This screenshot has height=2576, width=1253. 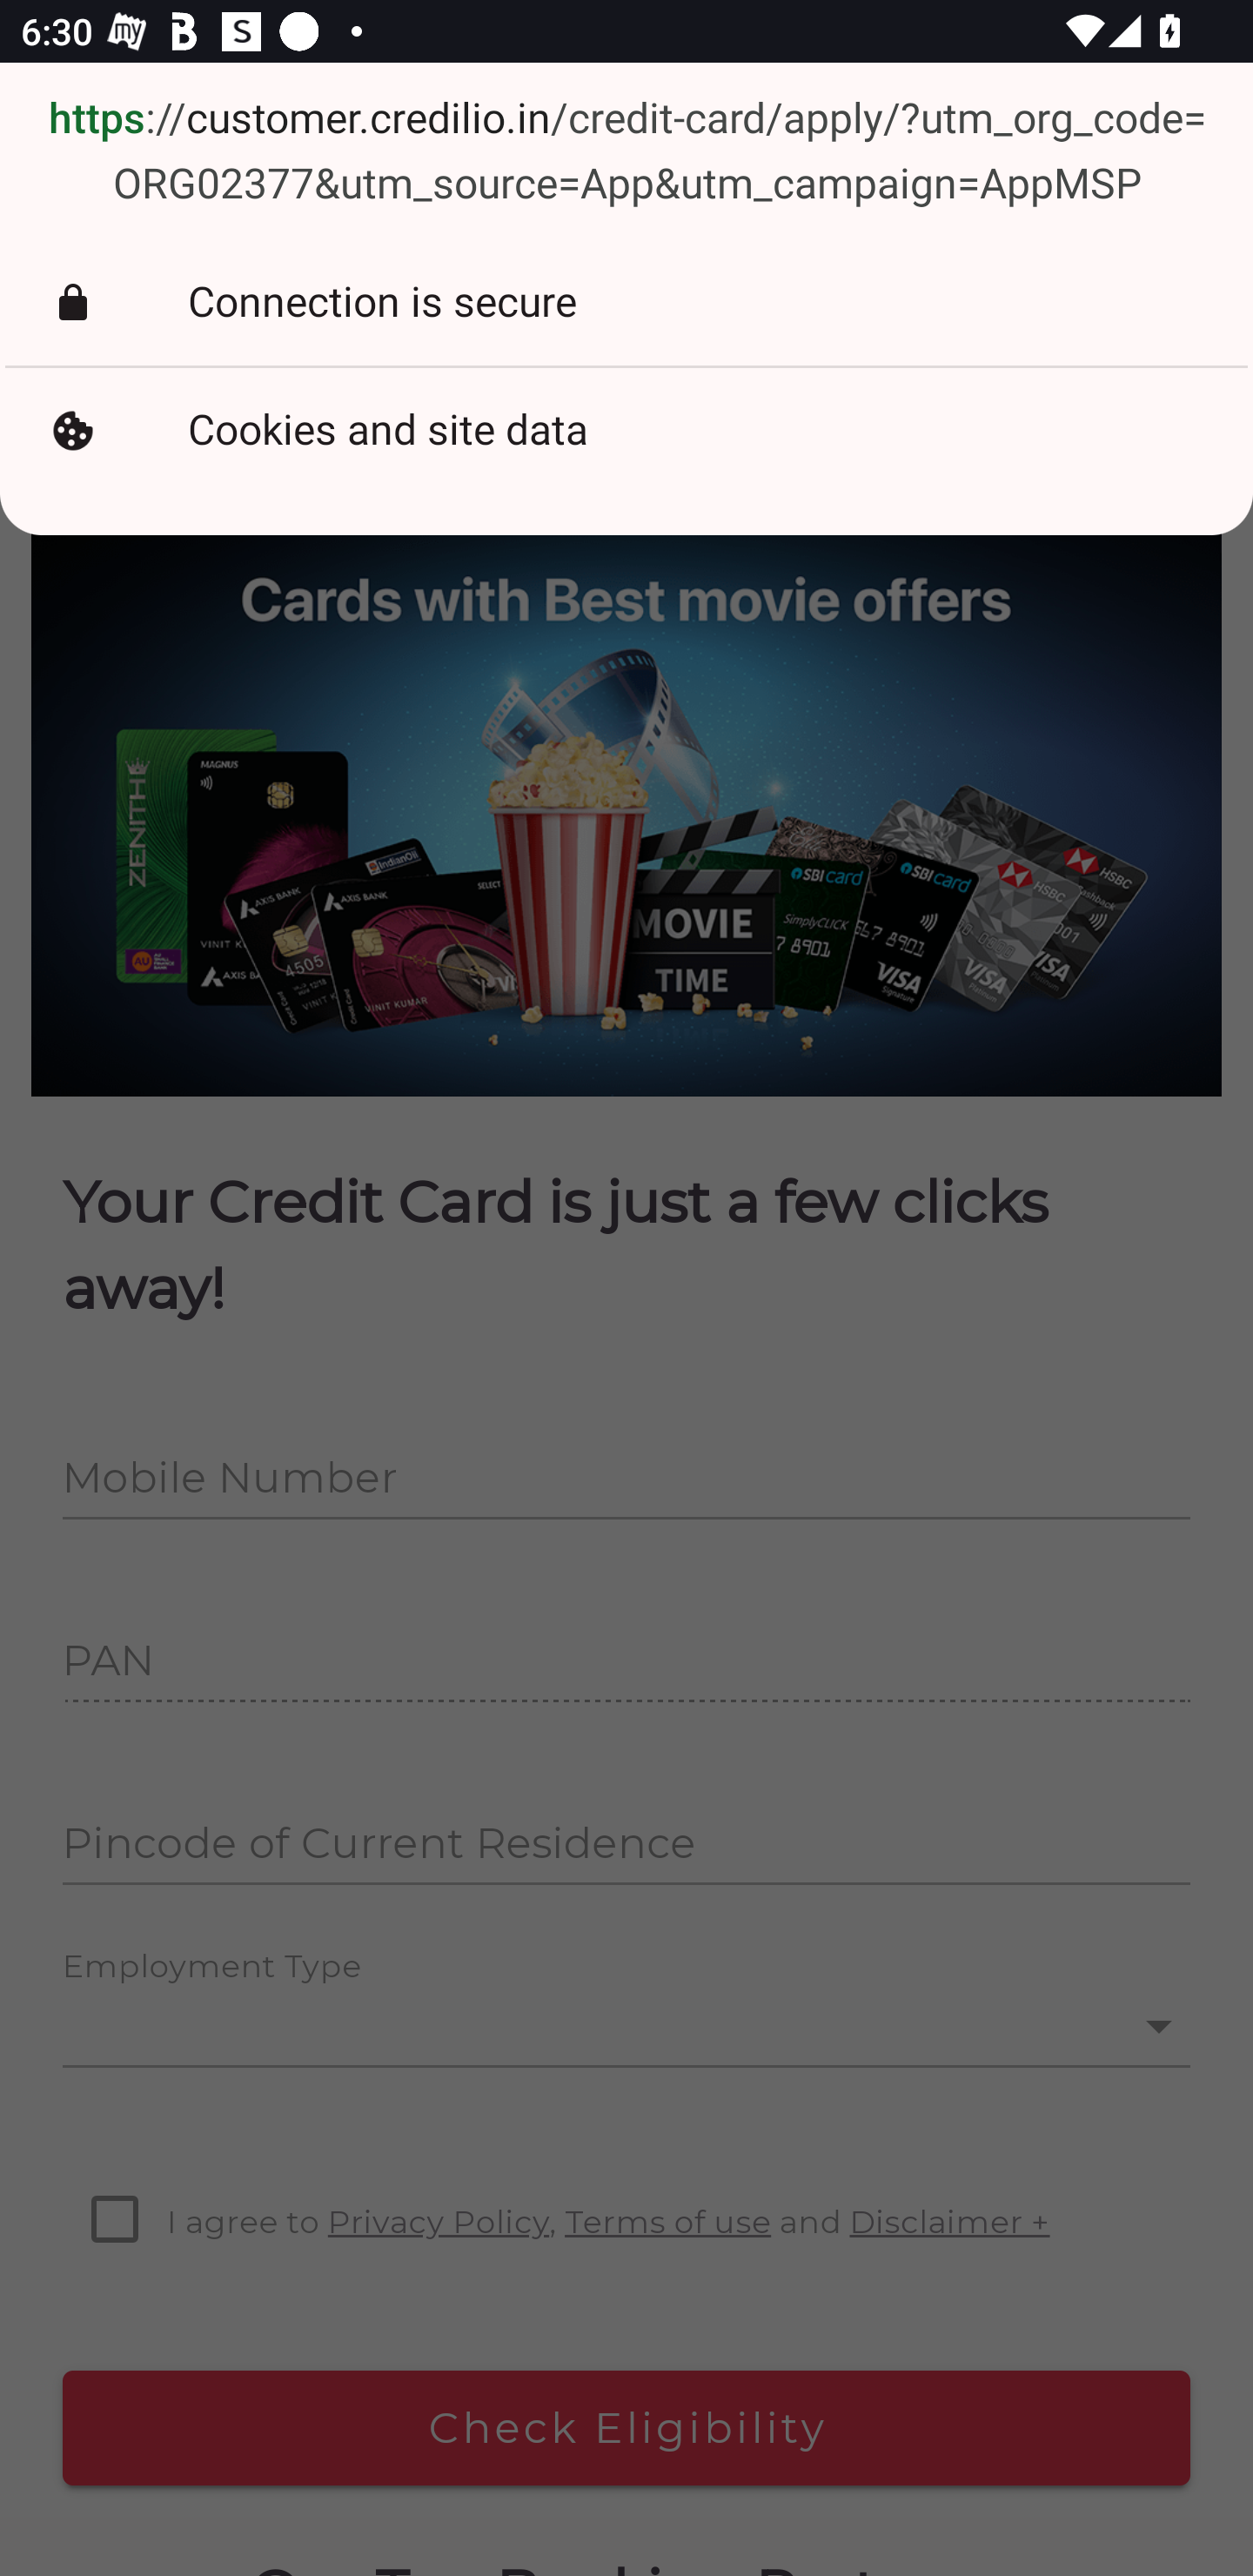 I want to click on Cookies and site data, so click(x=626, y=432).